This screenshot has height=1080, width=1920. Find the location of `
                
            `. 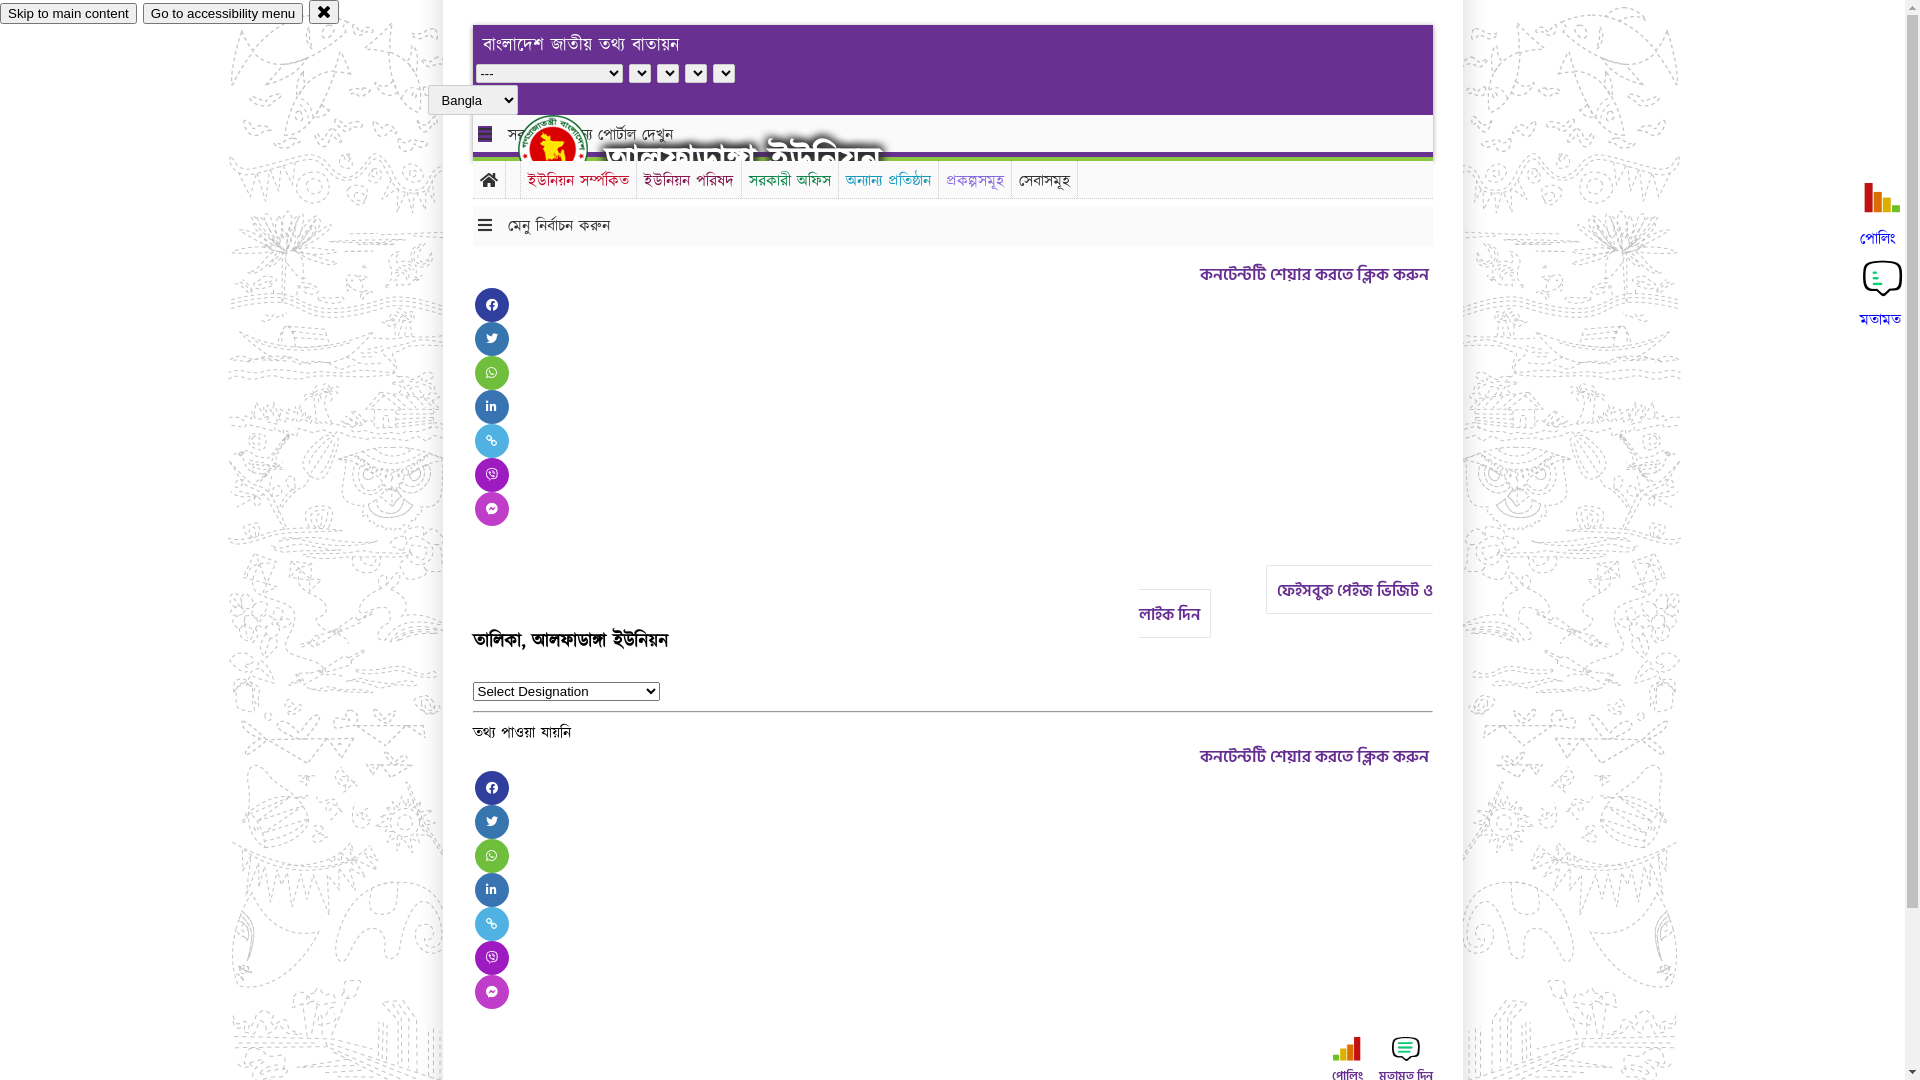


                
             is located at coordinates (570, 149).